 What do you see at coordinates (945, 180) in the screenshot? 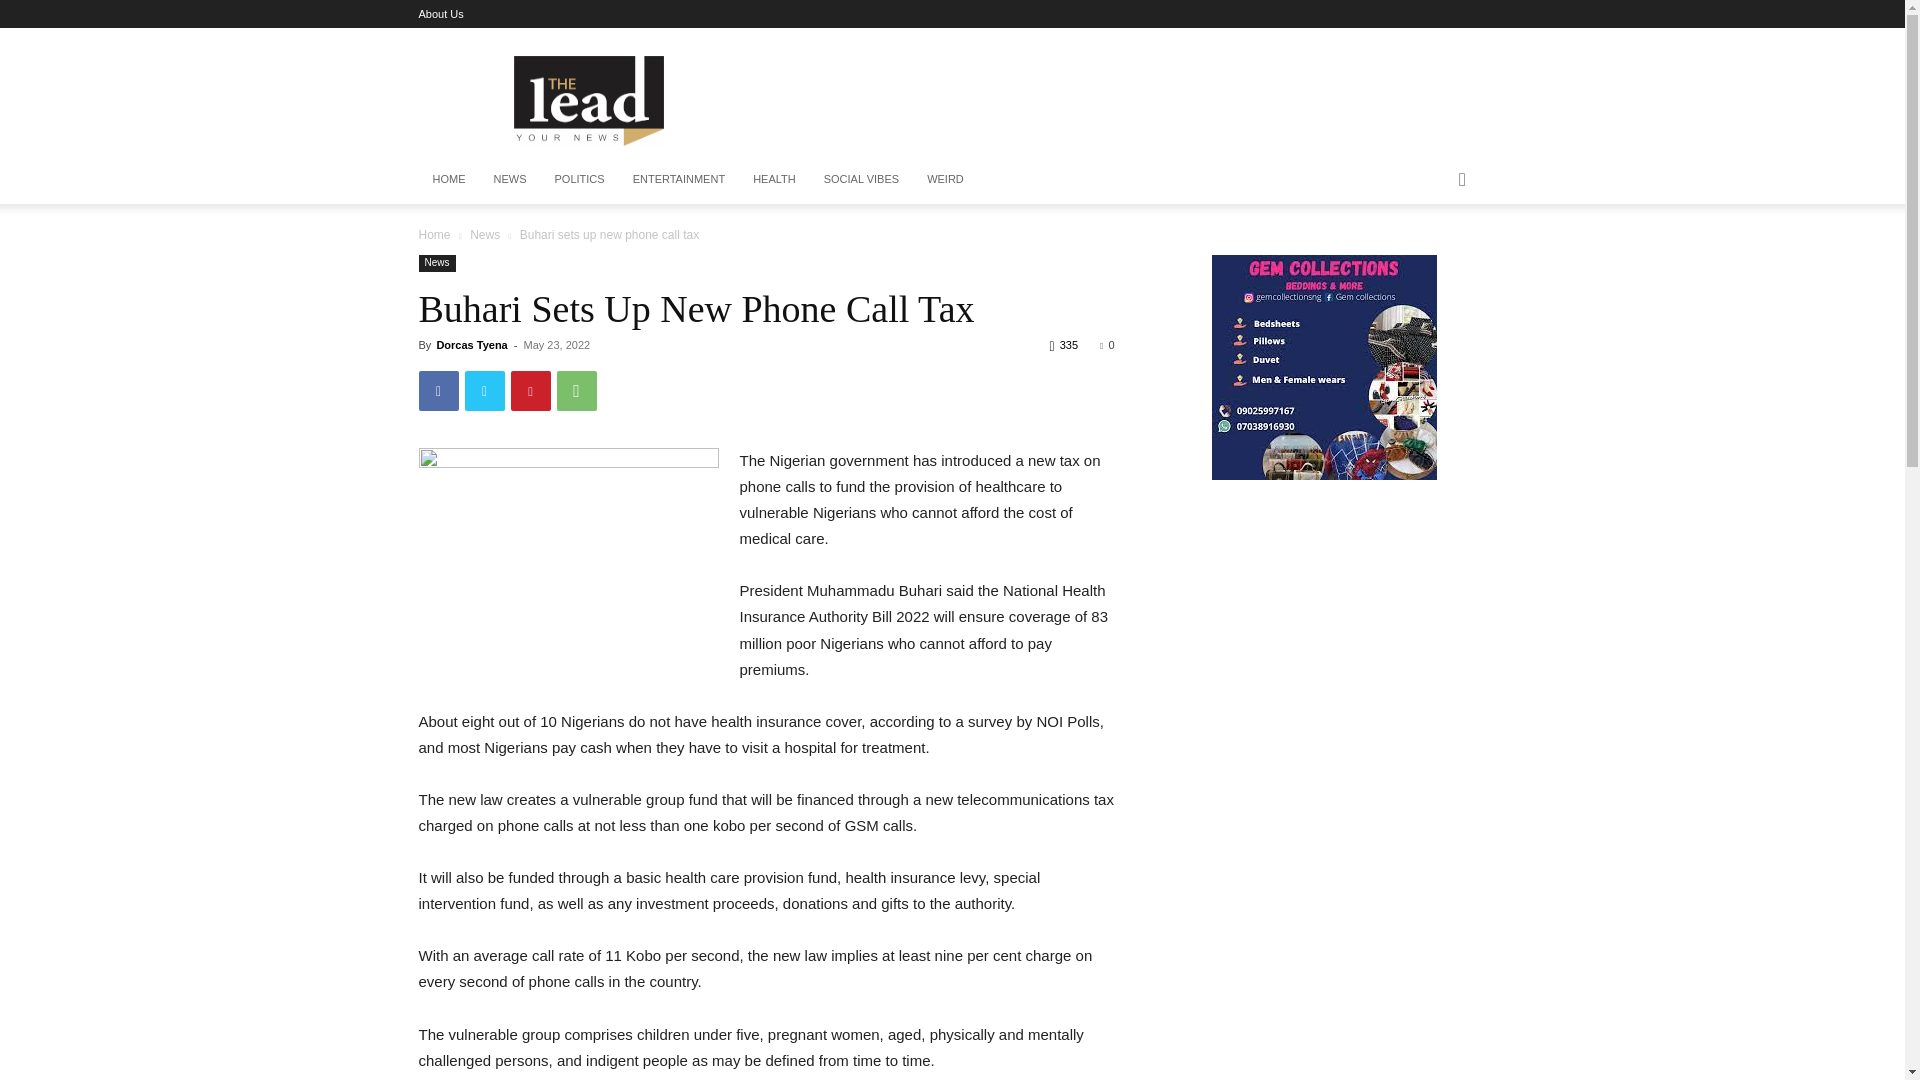
I see `WEIRD` at bounding box center [945, 180].